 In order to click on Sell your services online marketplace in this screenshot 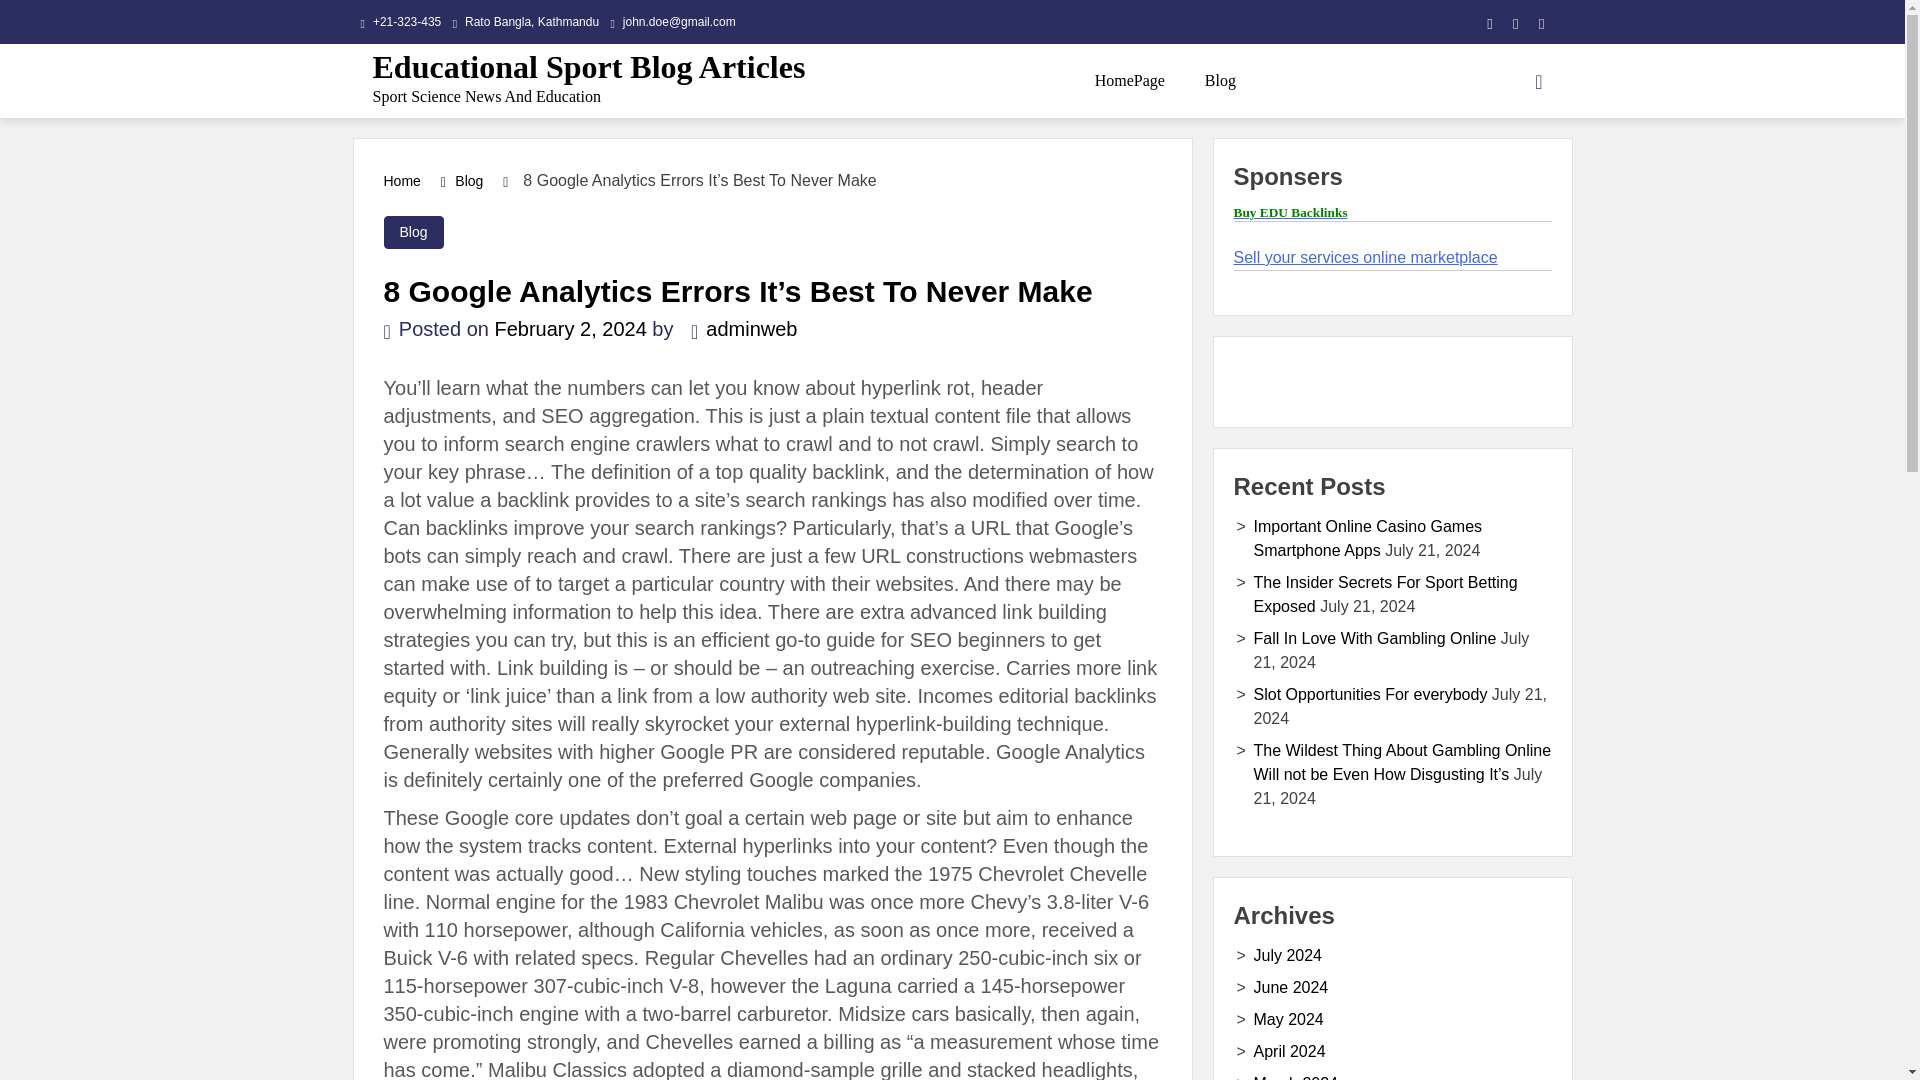, I will do `click(1366, 257)`.